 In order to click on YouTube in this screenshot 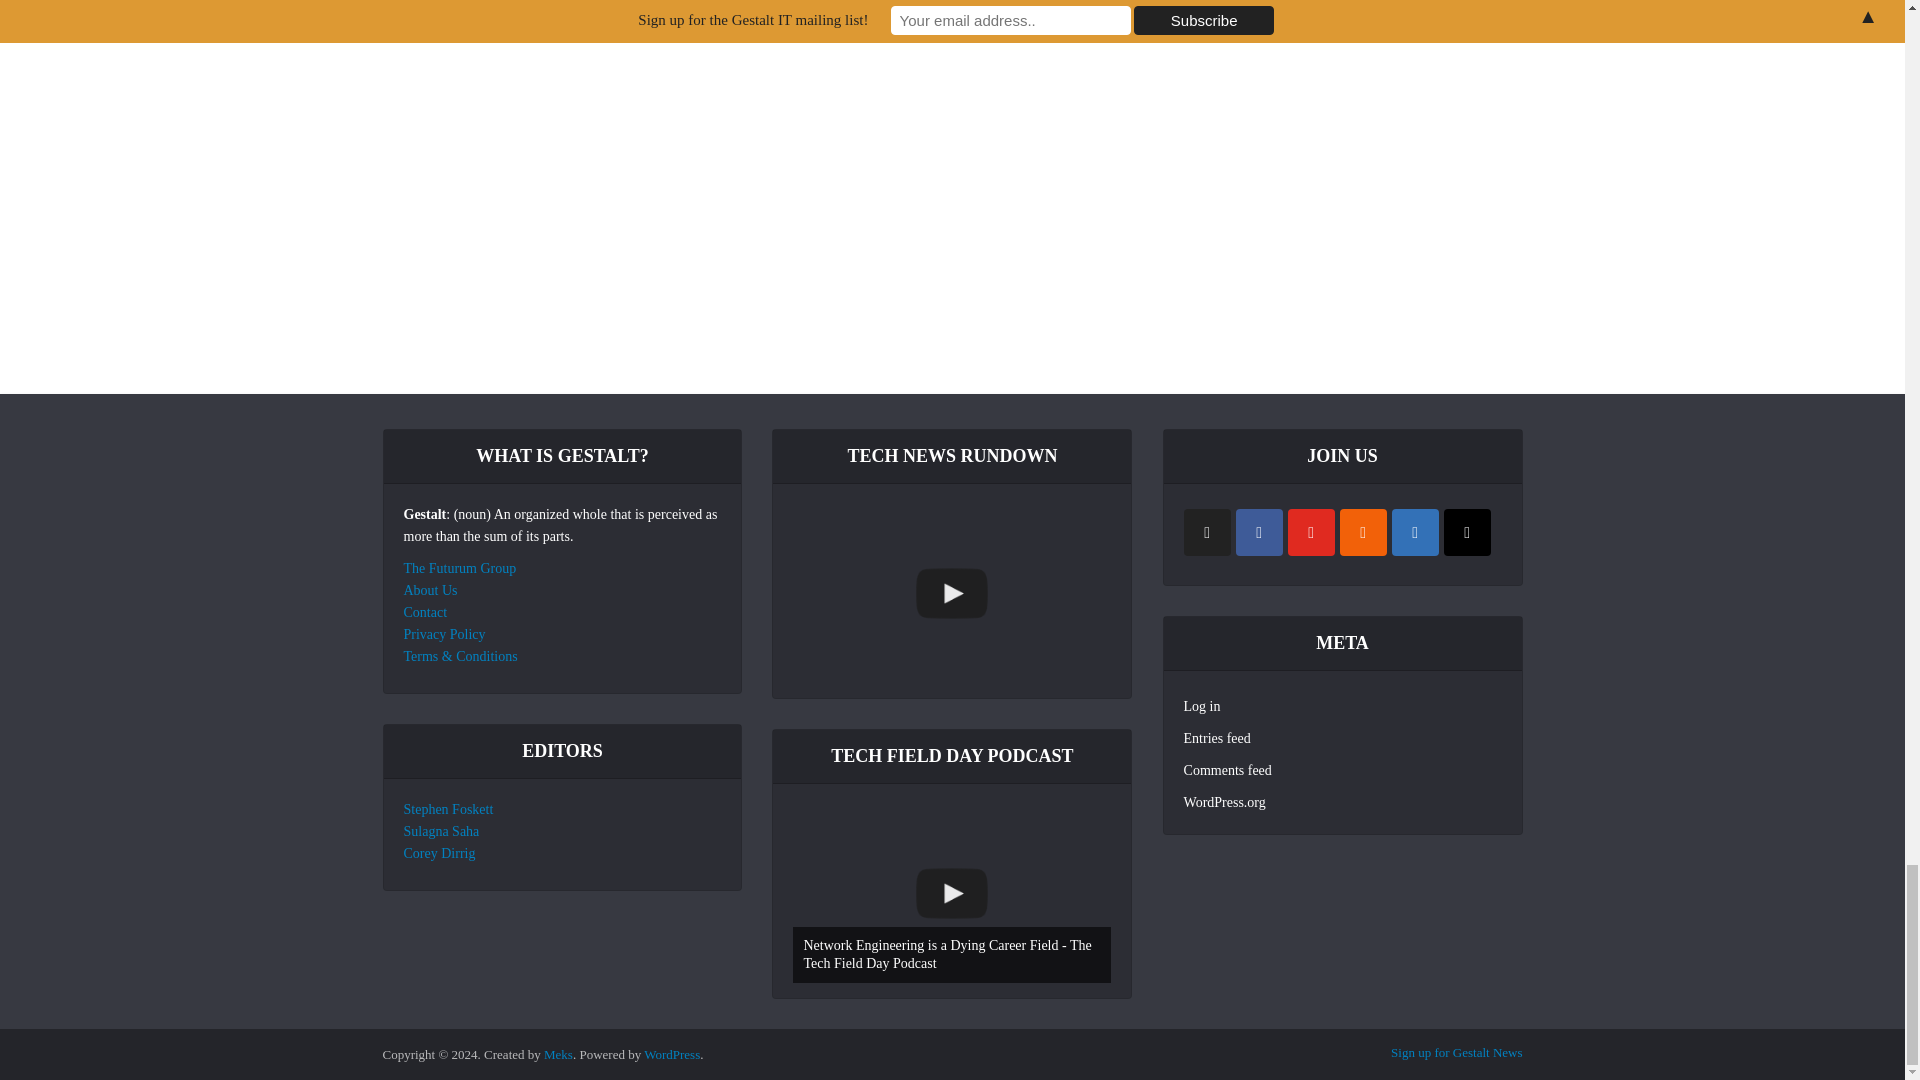, I will do `click(1311, 532)`.